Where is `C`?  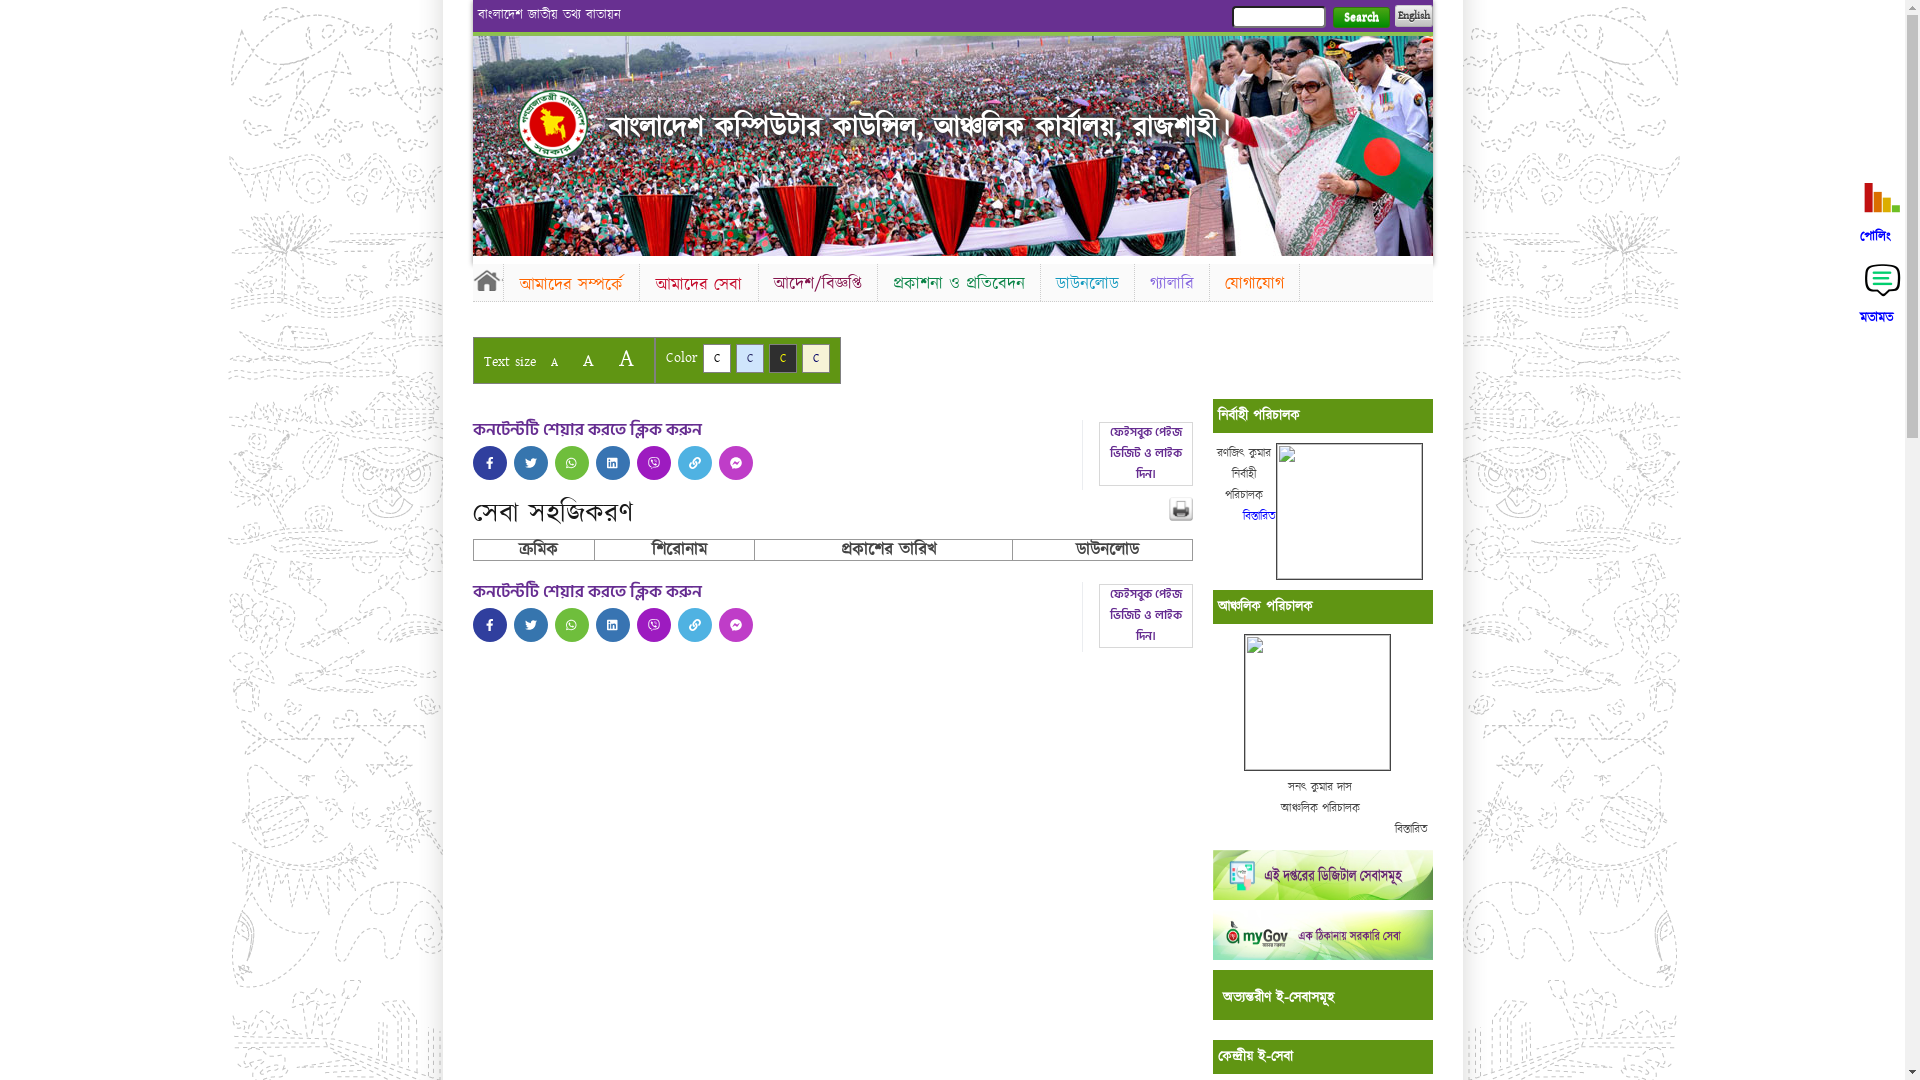
C is located at coordinates (816, 358).